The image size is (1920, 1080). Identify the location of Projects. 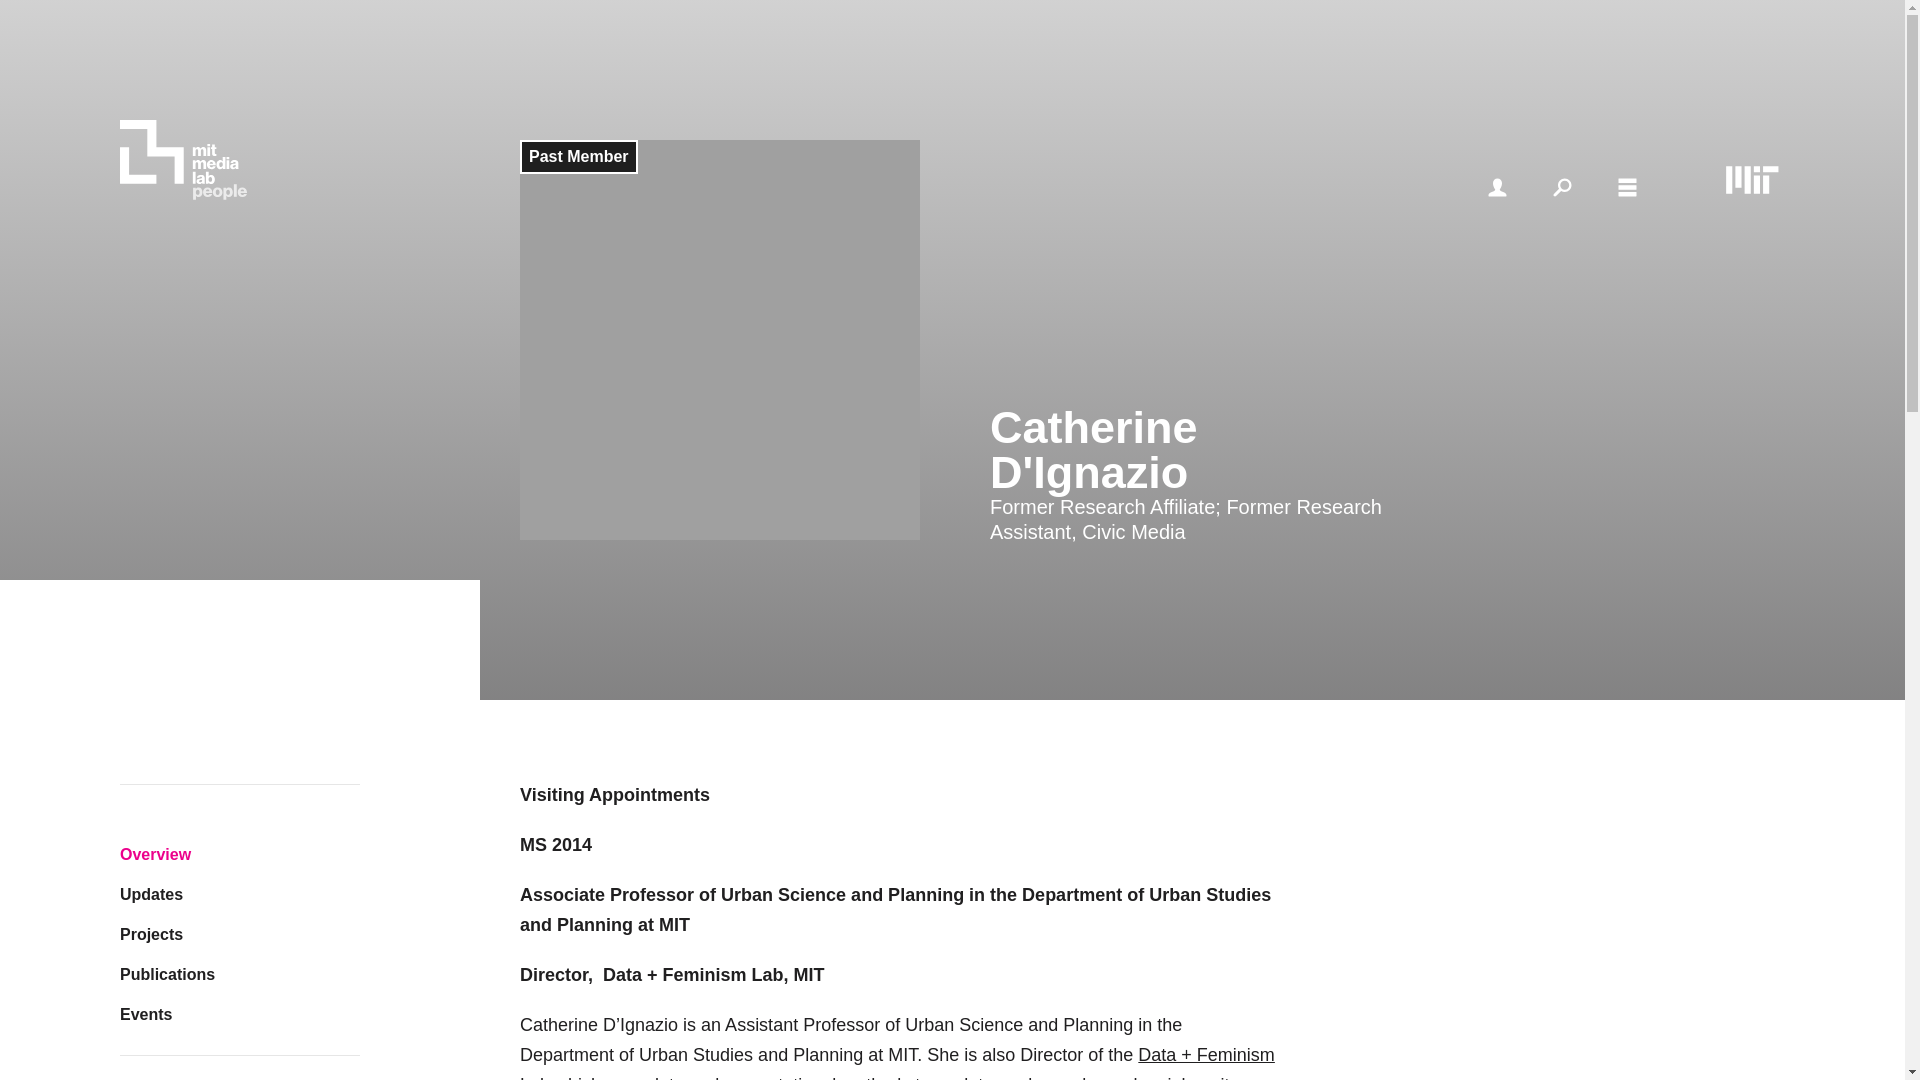
(240, 934).